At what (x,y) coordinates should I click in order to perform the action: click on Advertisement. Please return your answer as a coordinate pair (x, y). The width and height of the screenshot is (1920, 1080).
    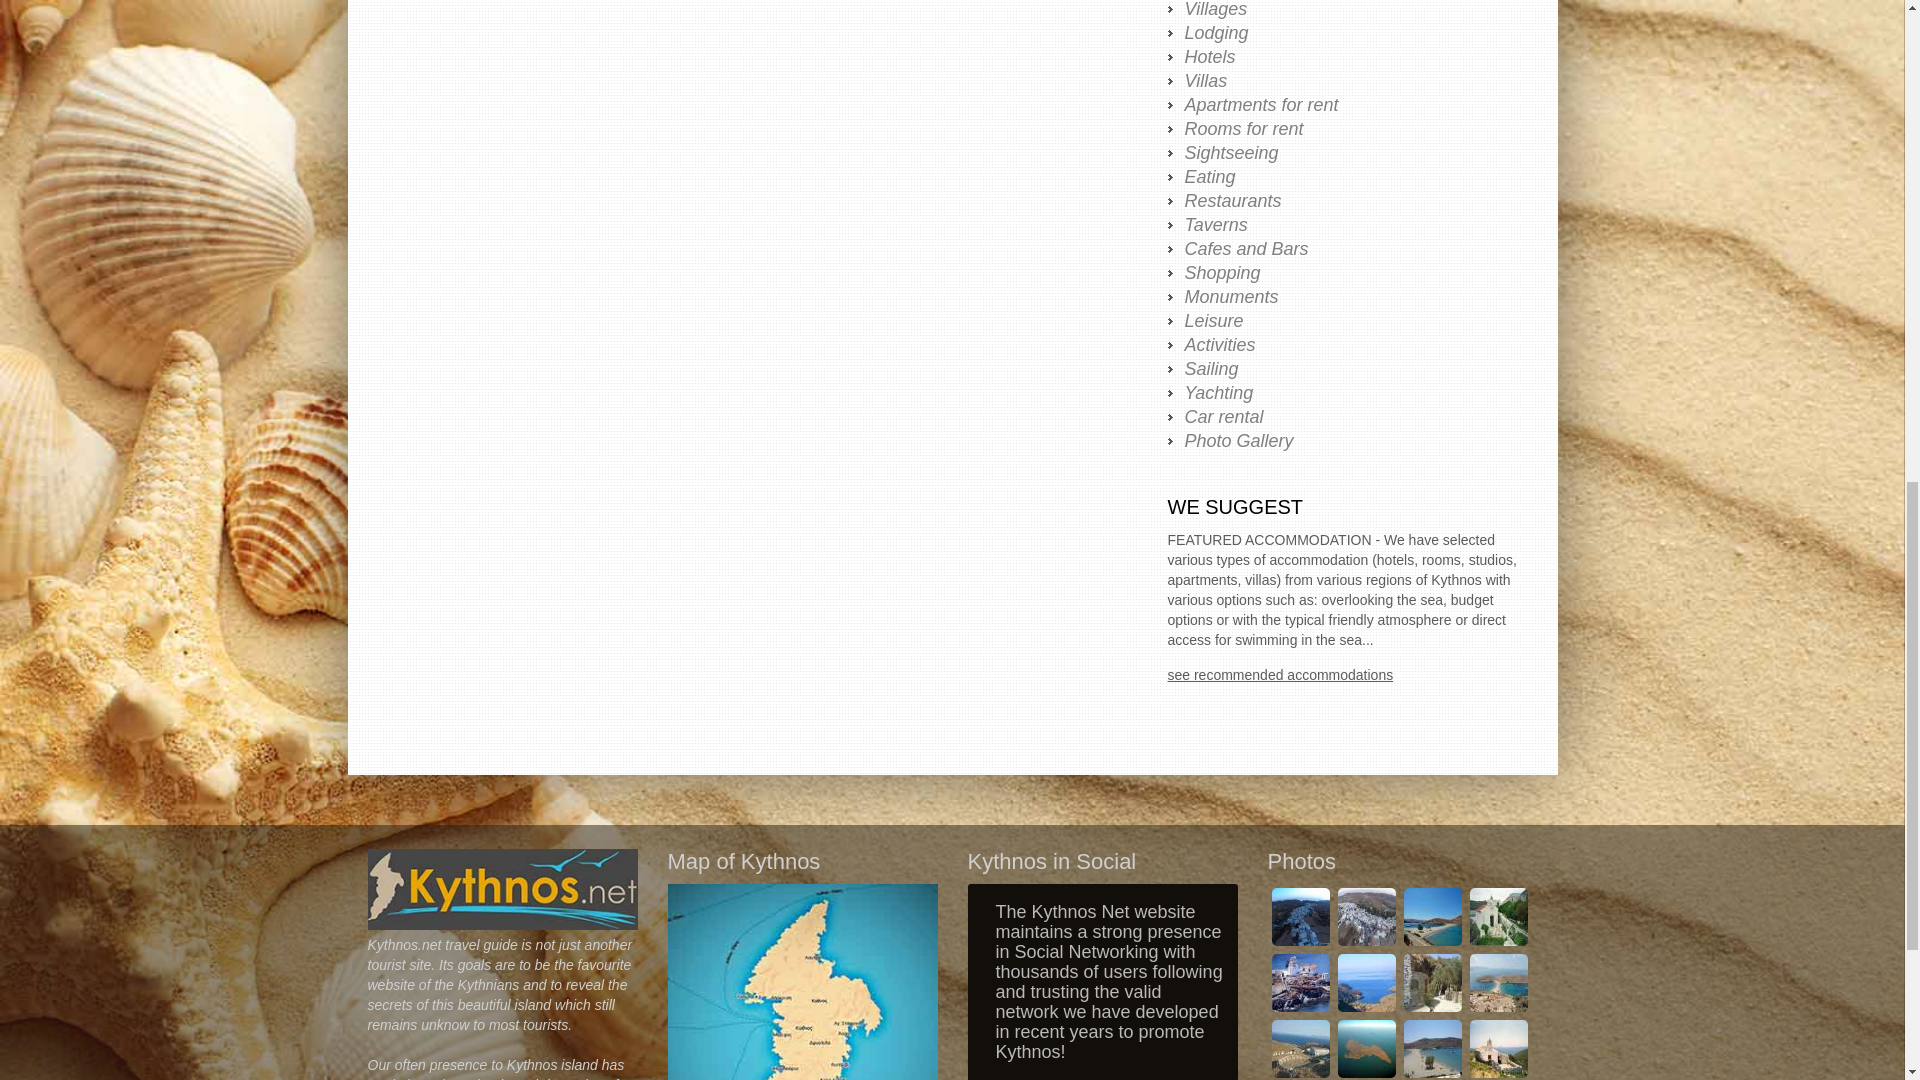
    Looking at the image, I should click on (753, 120).